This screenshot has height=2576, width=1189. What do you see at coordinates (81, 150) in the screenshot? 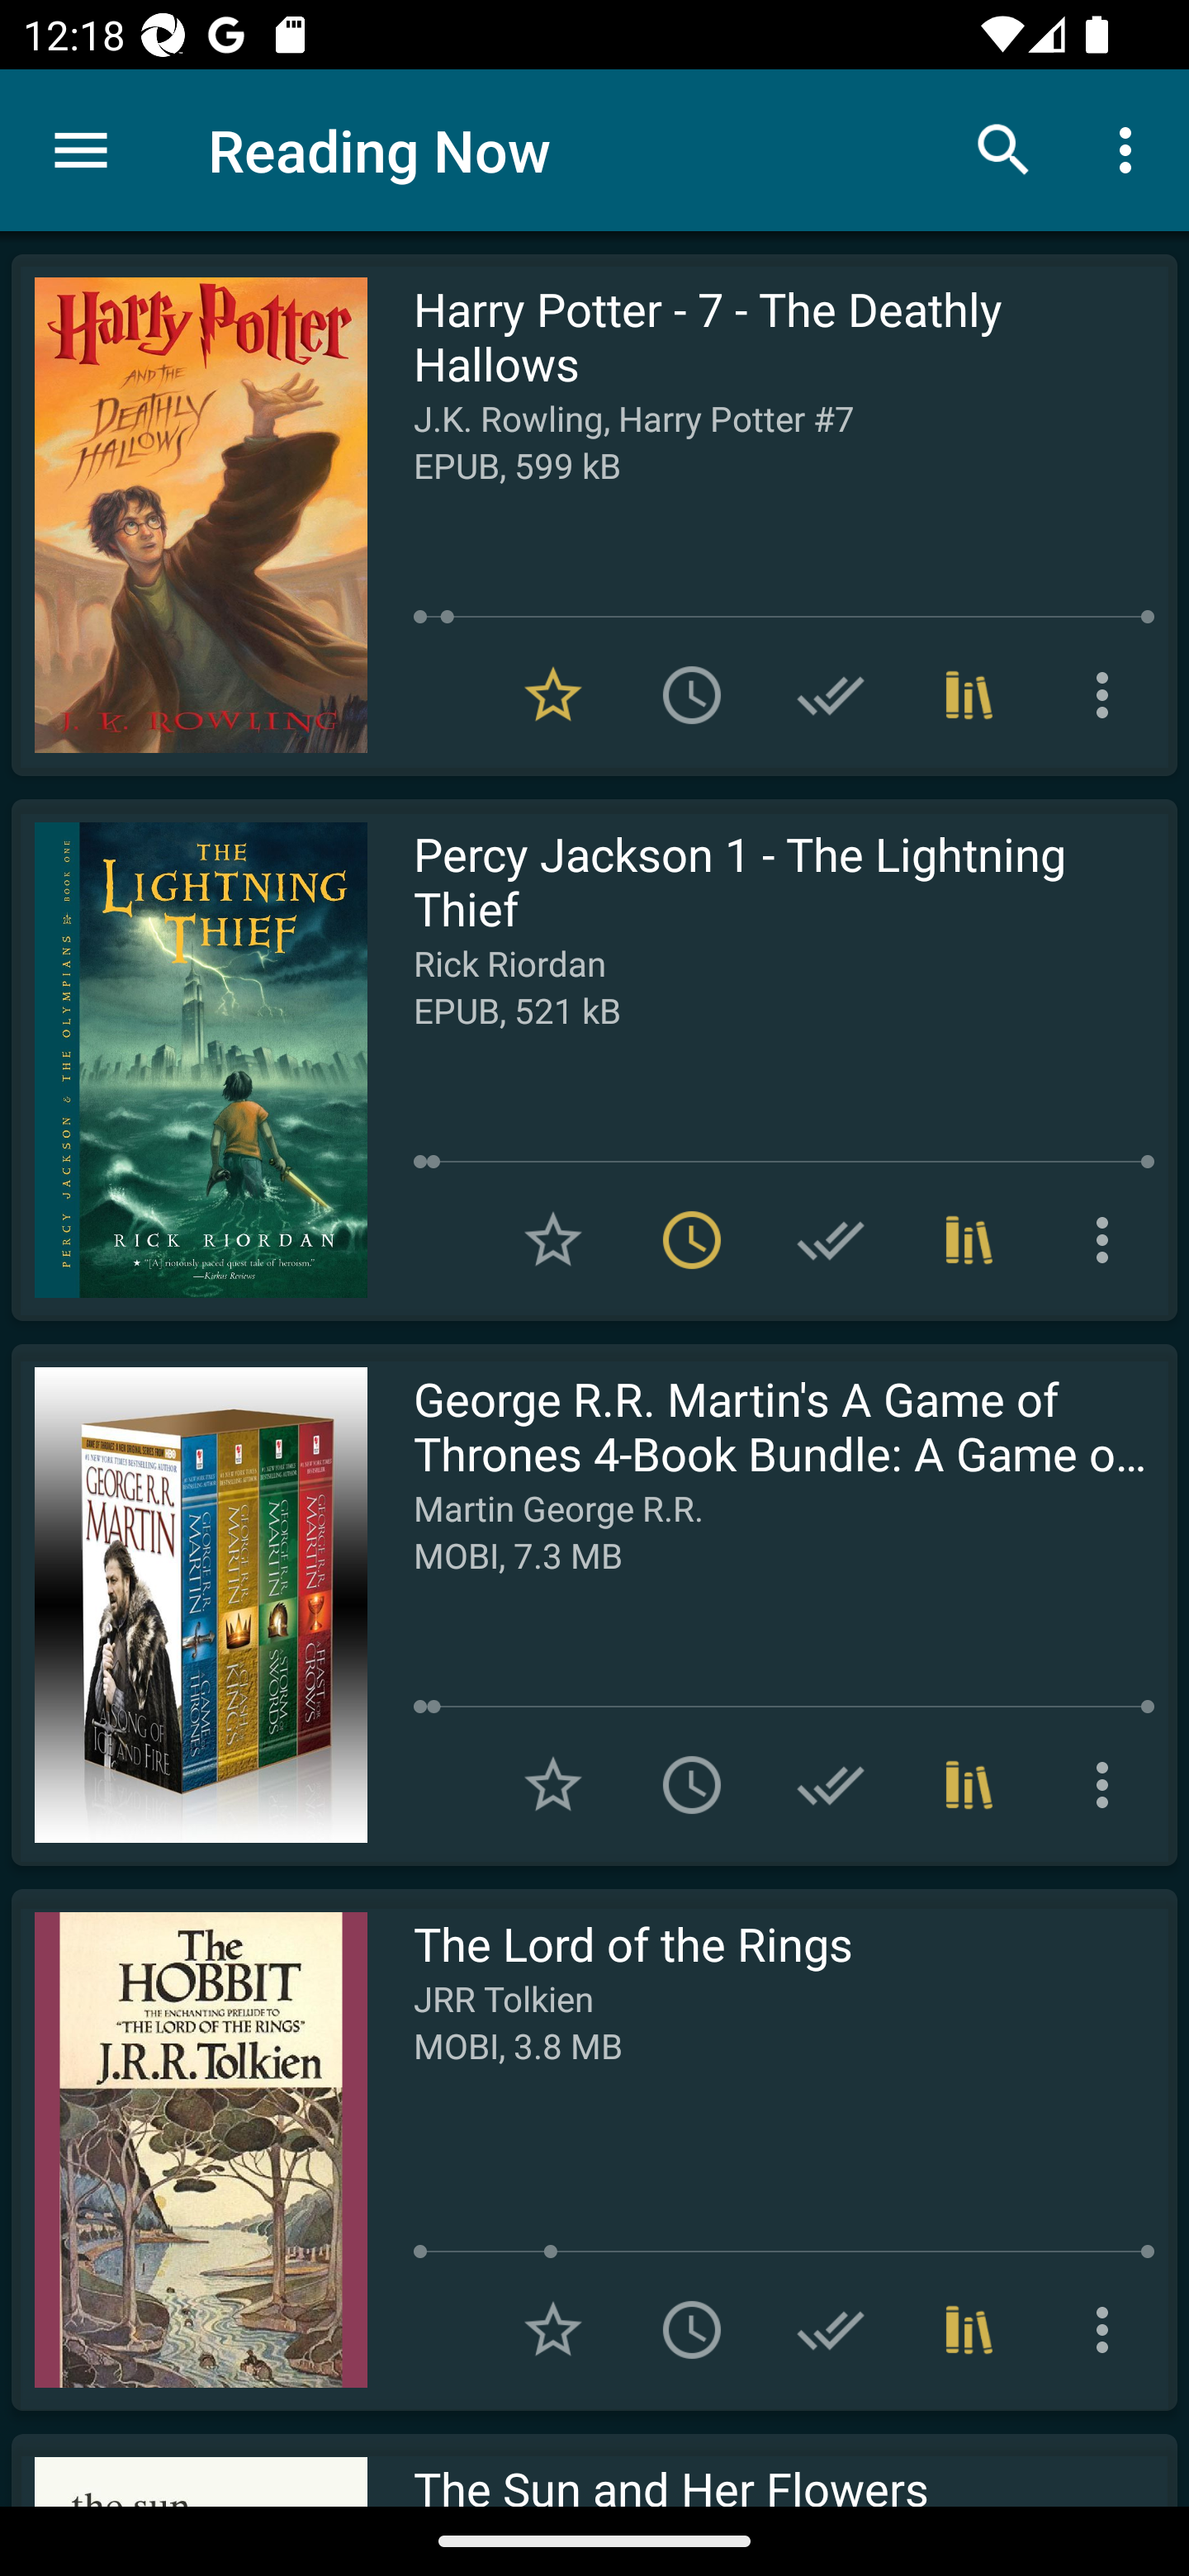
I see `Menu` at bounding box center [81, 150].